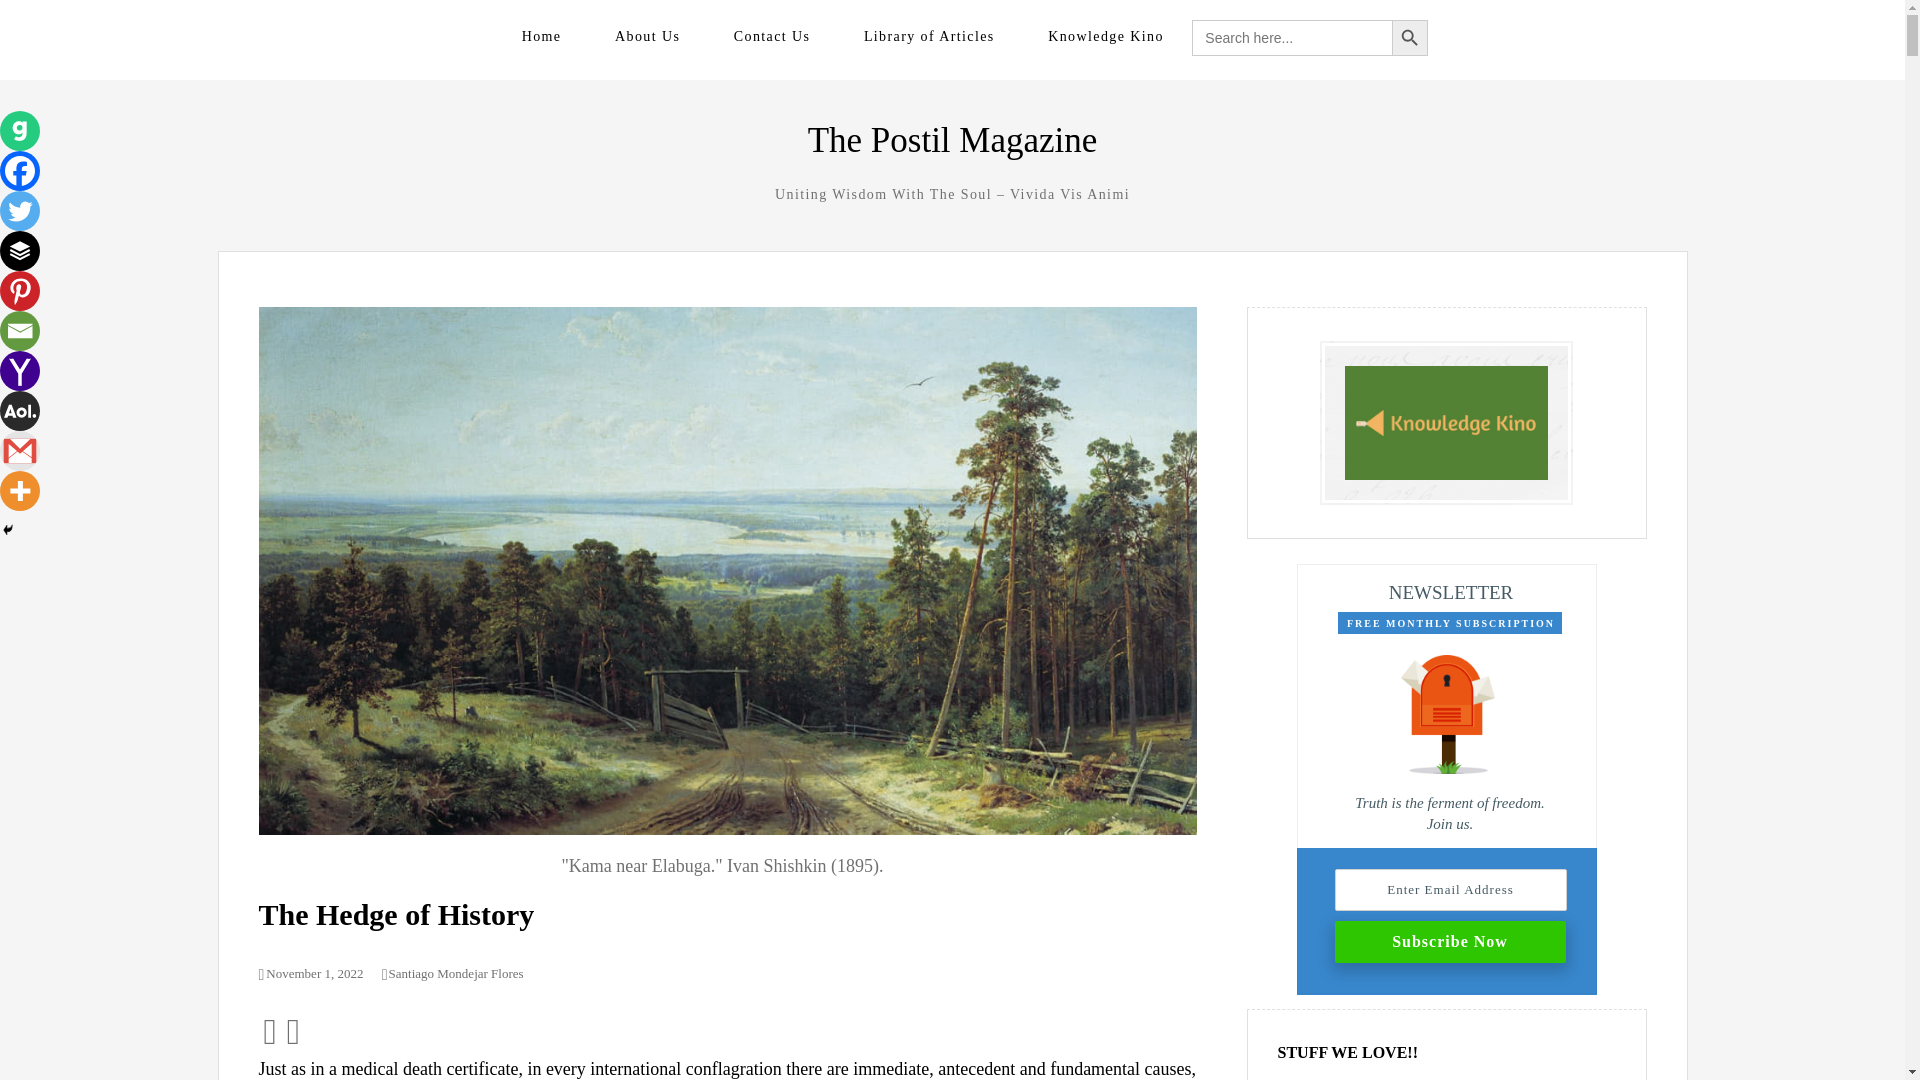 The width and height of the screenshot is (1920, 1080). What do you see at coordinates (20, 211) in the screenshot?
I see `Twitter` at bounding box center [20, 211].